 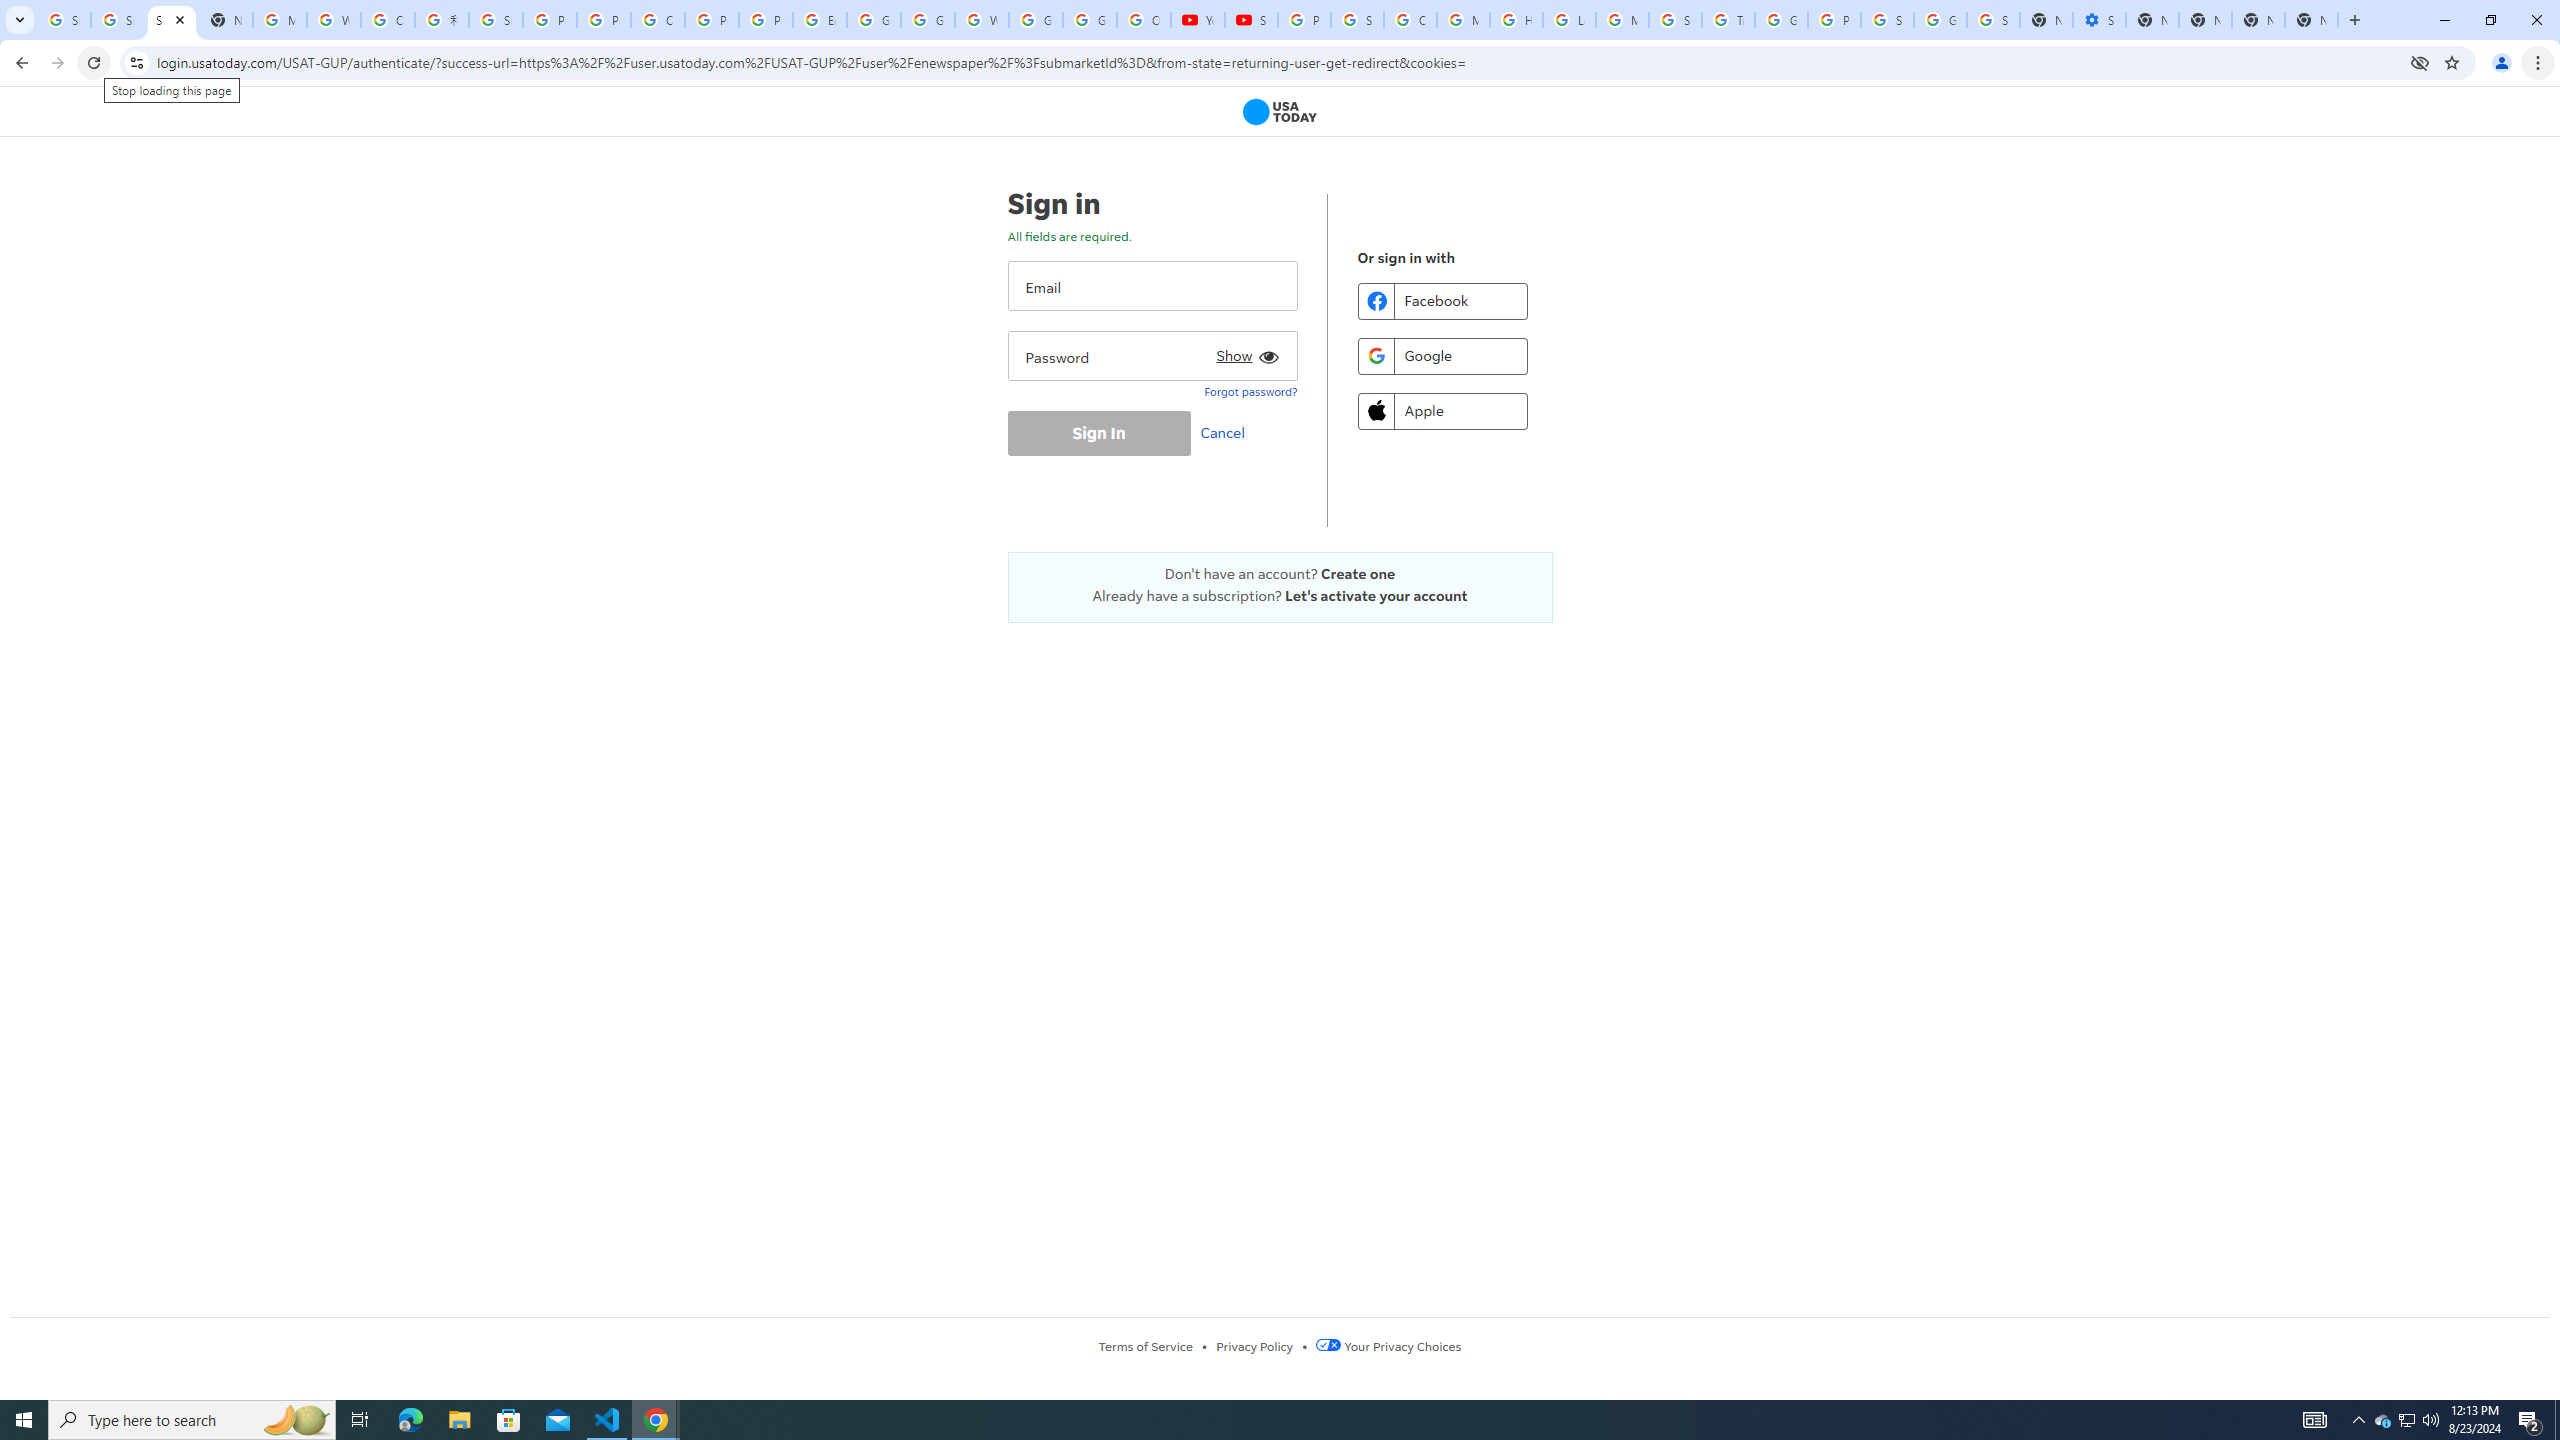 What do you see at coordinates (1442, 300) in the screenshot?
I see `Facebook` at bounding box center [1442, 300].